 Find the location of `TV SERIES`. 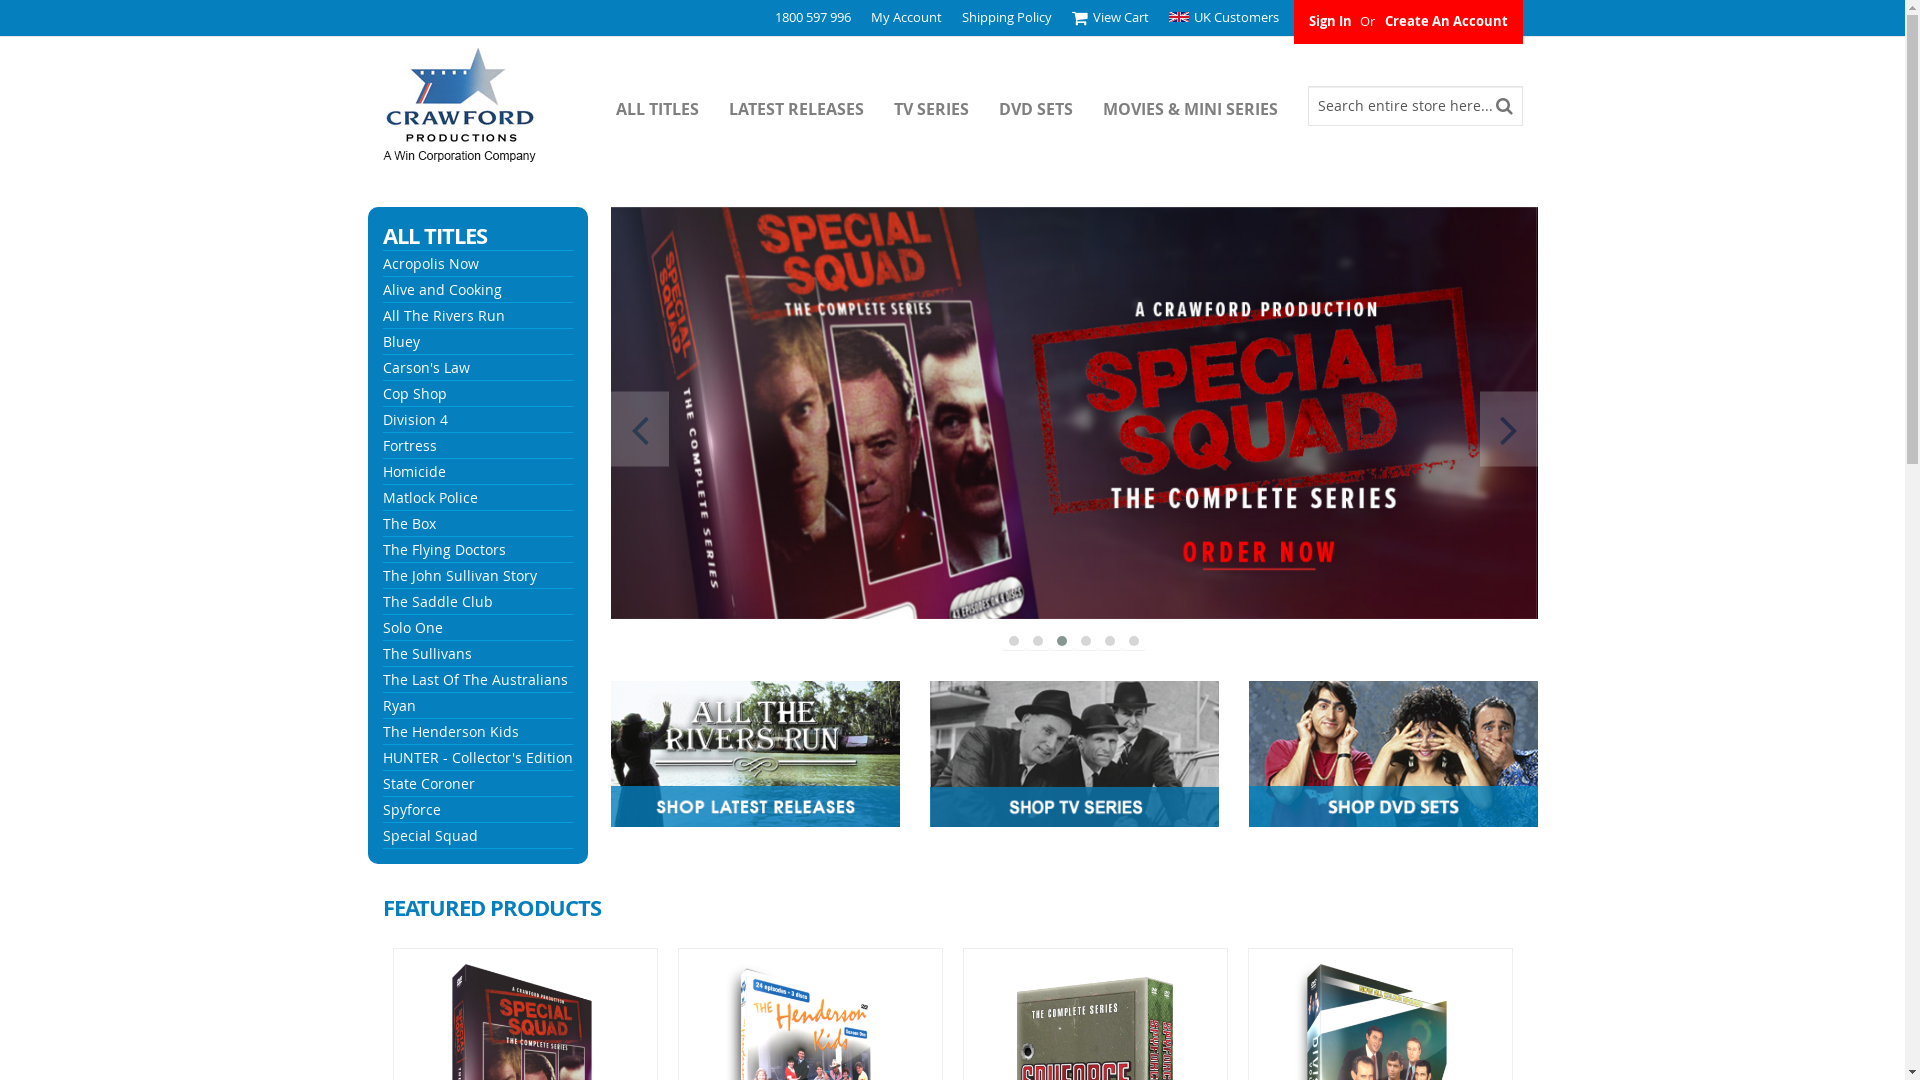

TV SERIES is located at coordinates (946, 106).